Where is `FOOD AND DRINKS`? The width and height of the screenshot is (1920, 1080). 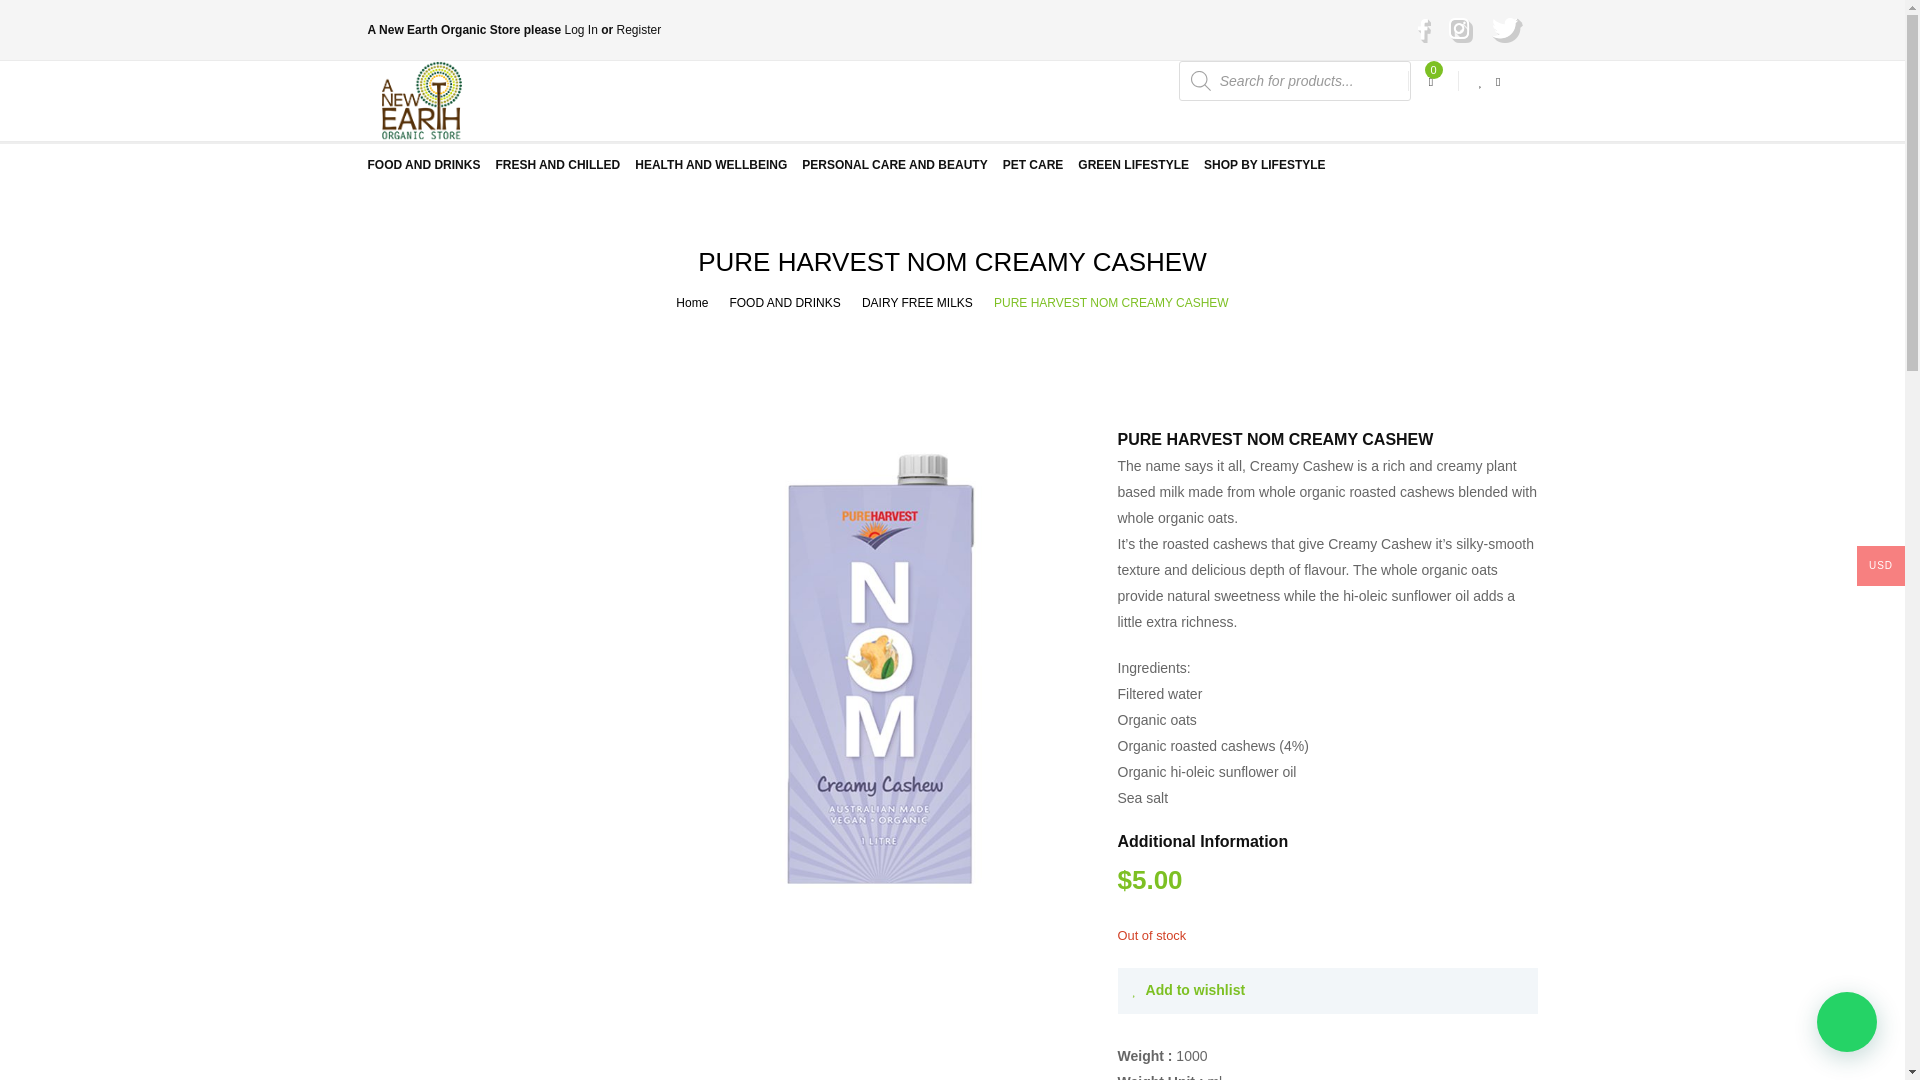
FOOD AND DRINKS is located at coordinates (424, 164).